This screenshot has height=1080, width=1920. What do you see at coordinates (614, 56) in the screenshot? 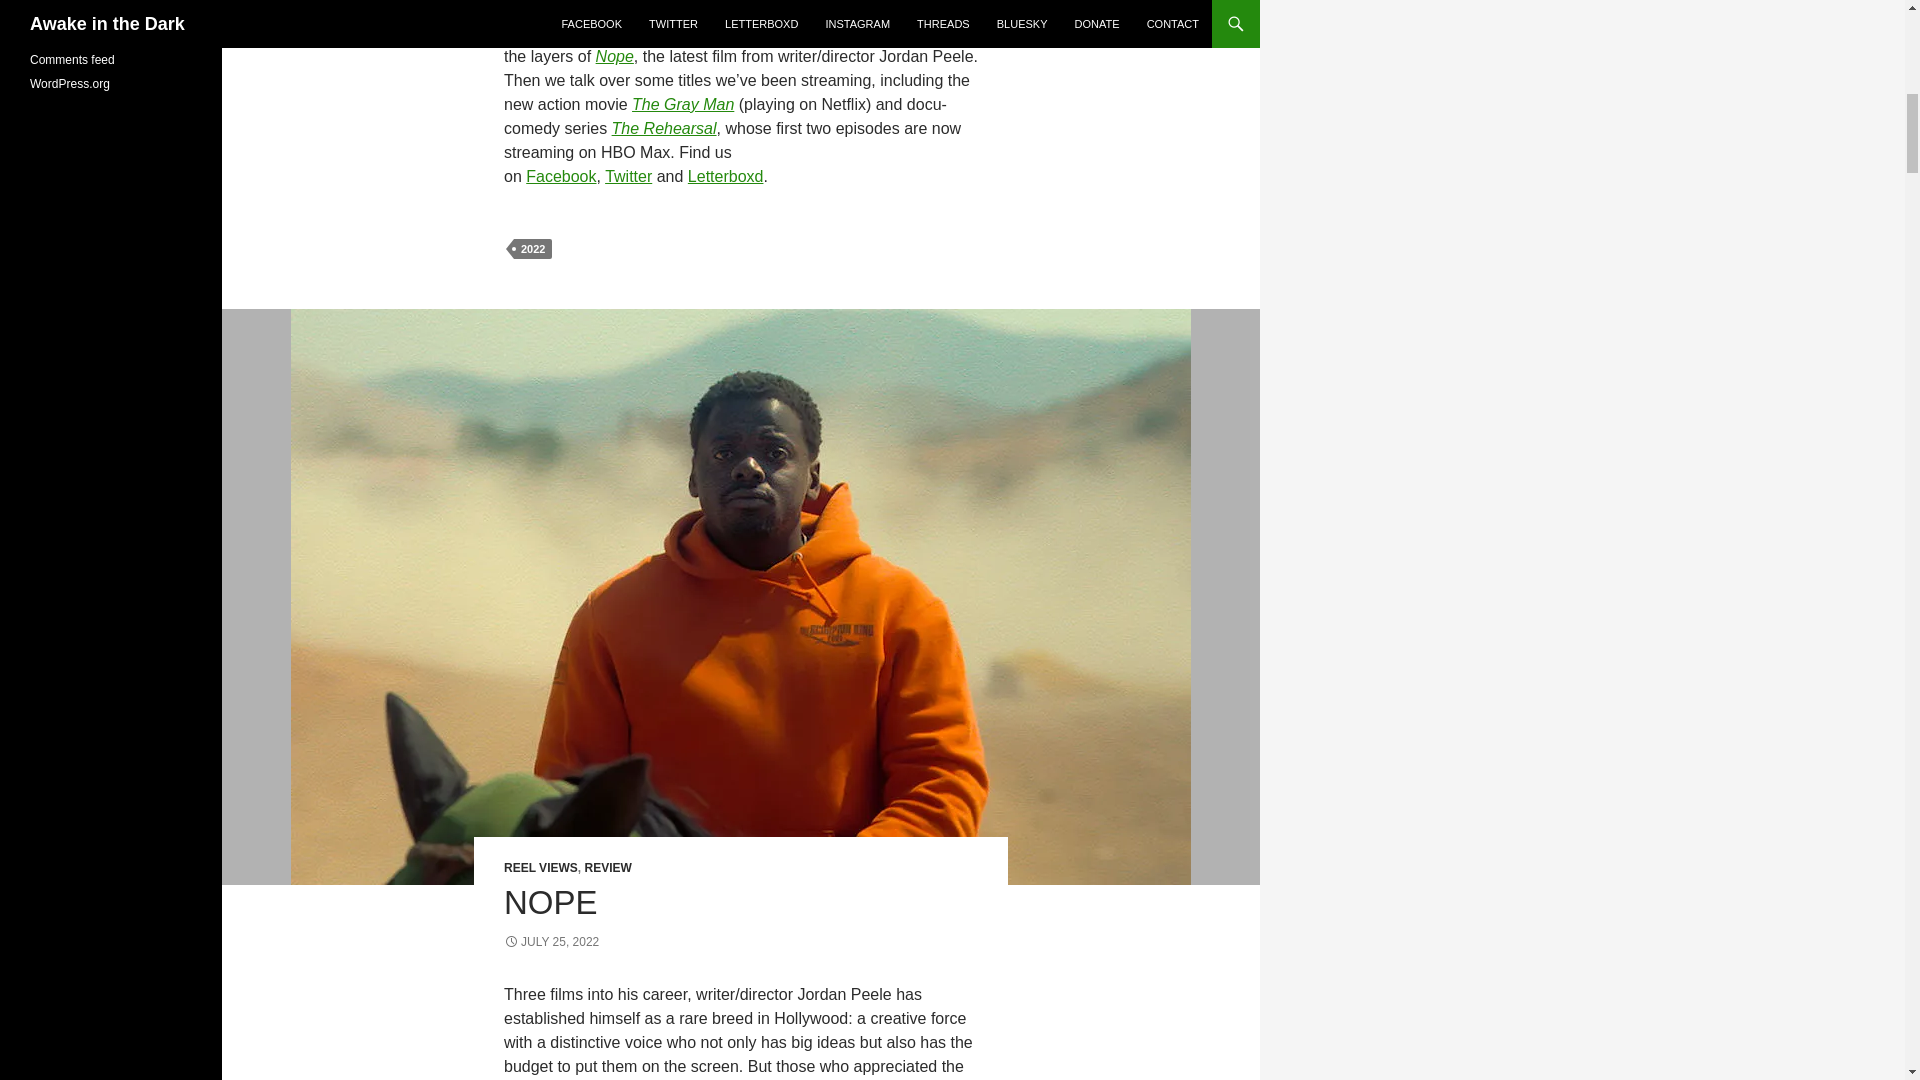
I see `Nope` at bounding box center [614, 56].